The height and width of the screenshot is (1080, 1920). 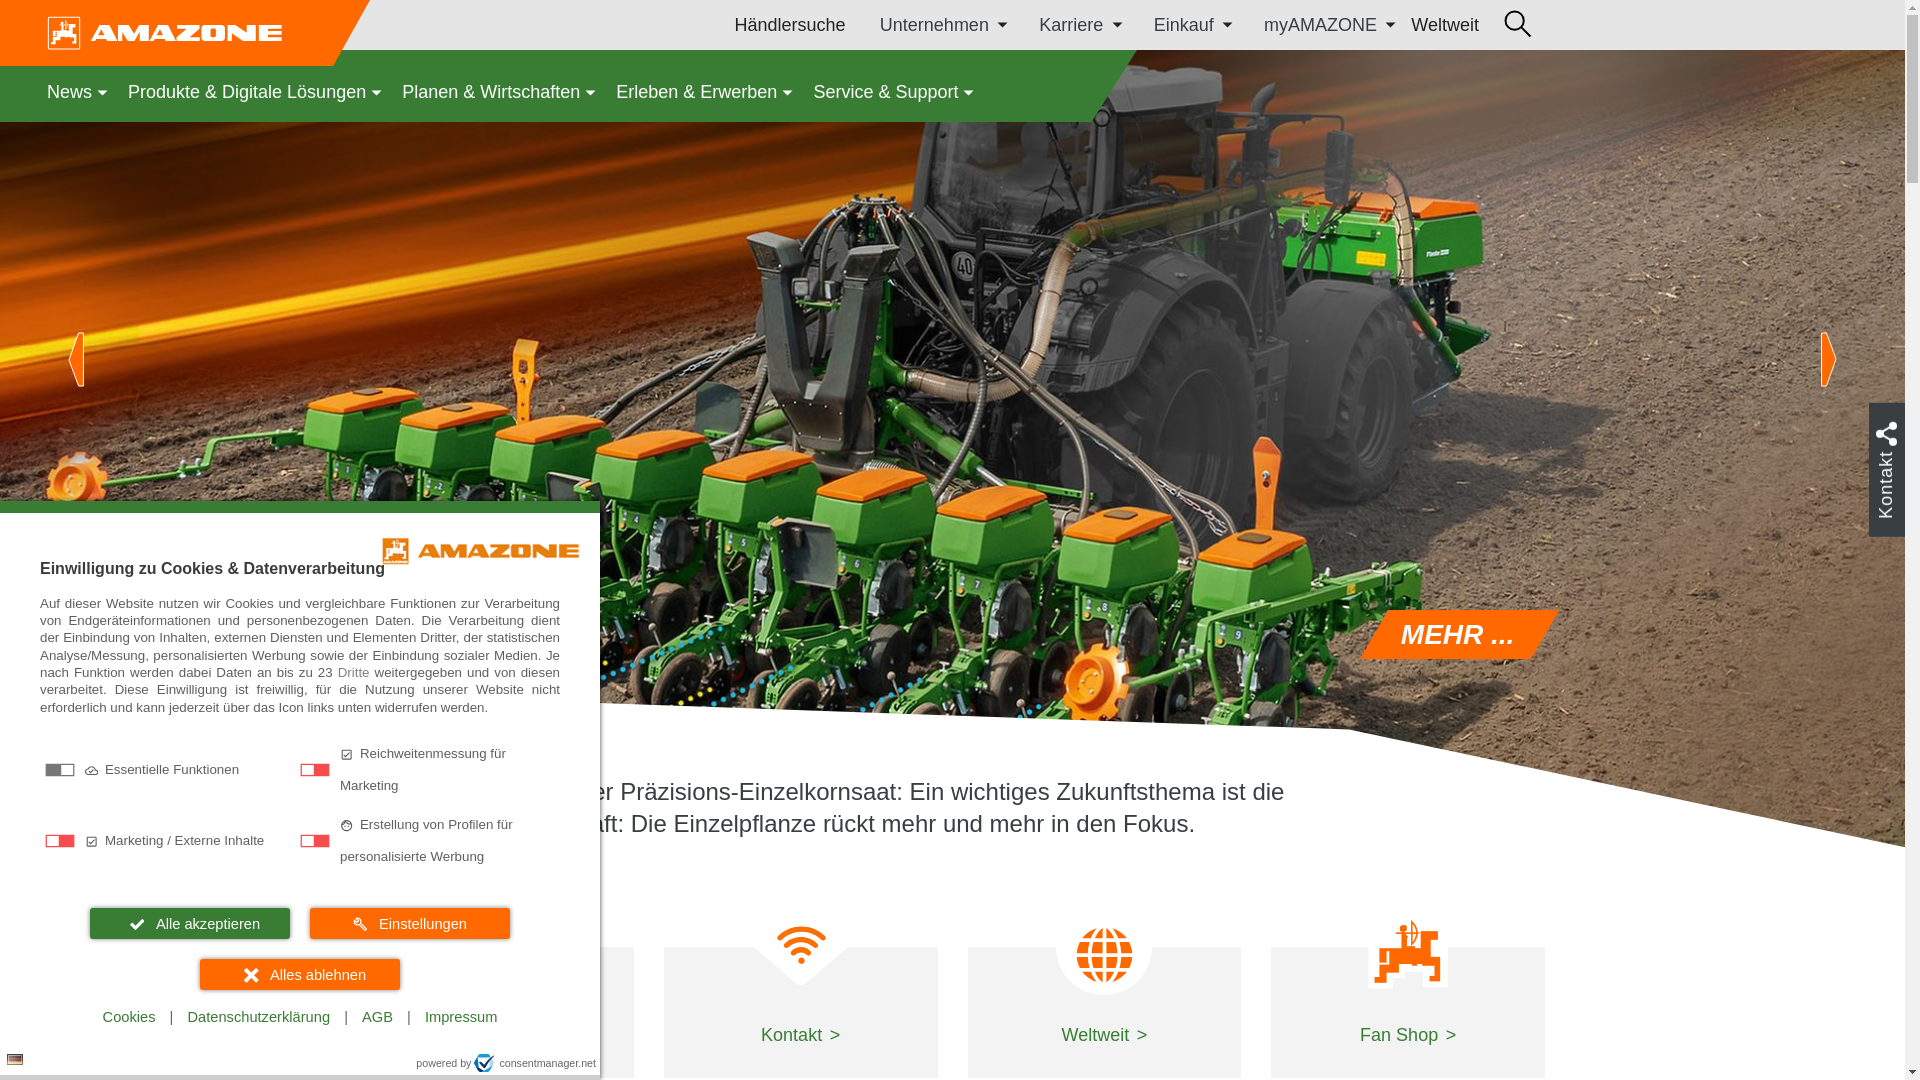 What do you see at coordinates (190, 923) in the screenshot?
I see `Alle akzeptieren` at bounding box center [190, 923].